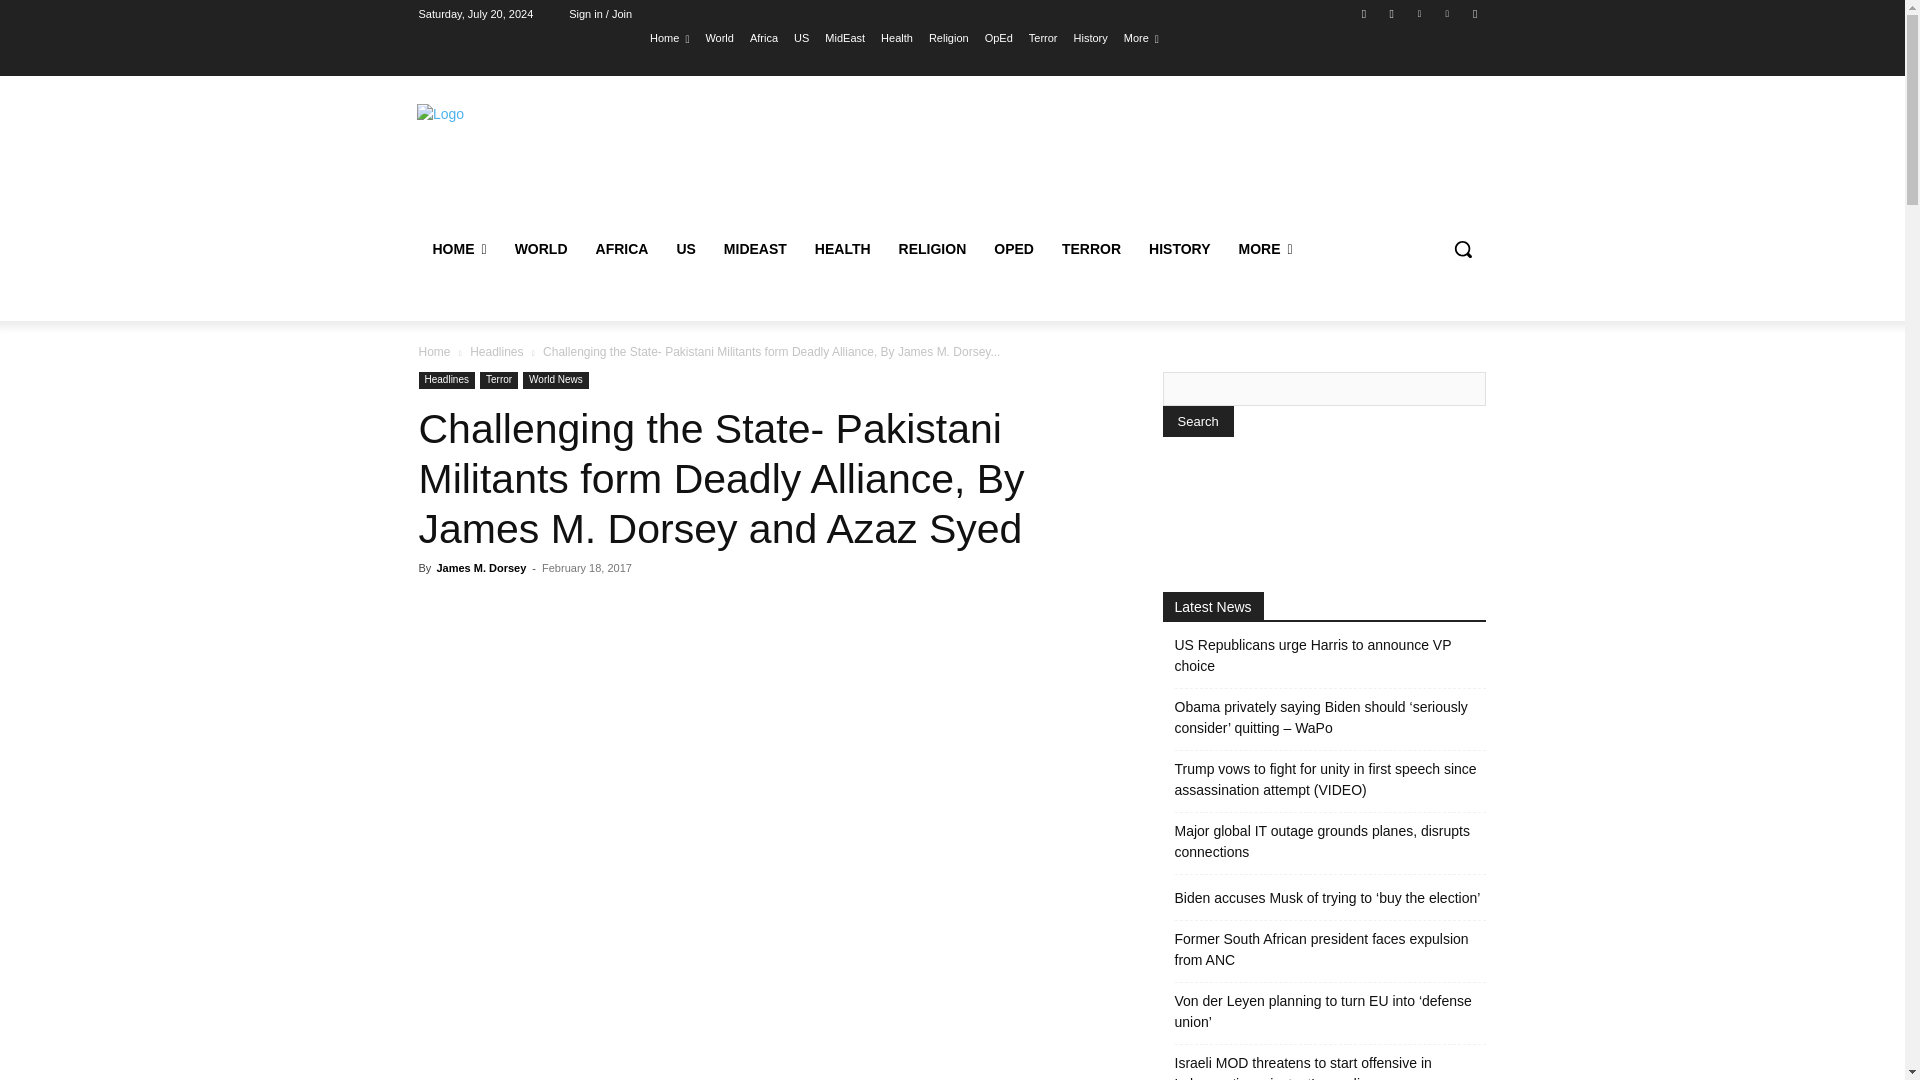 The image size is (1920, 1080). I want to click on MidEast, so click(845, 37).